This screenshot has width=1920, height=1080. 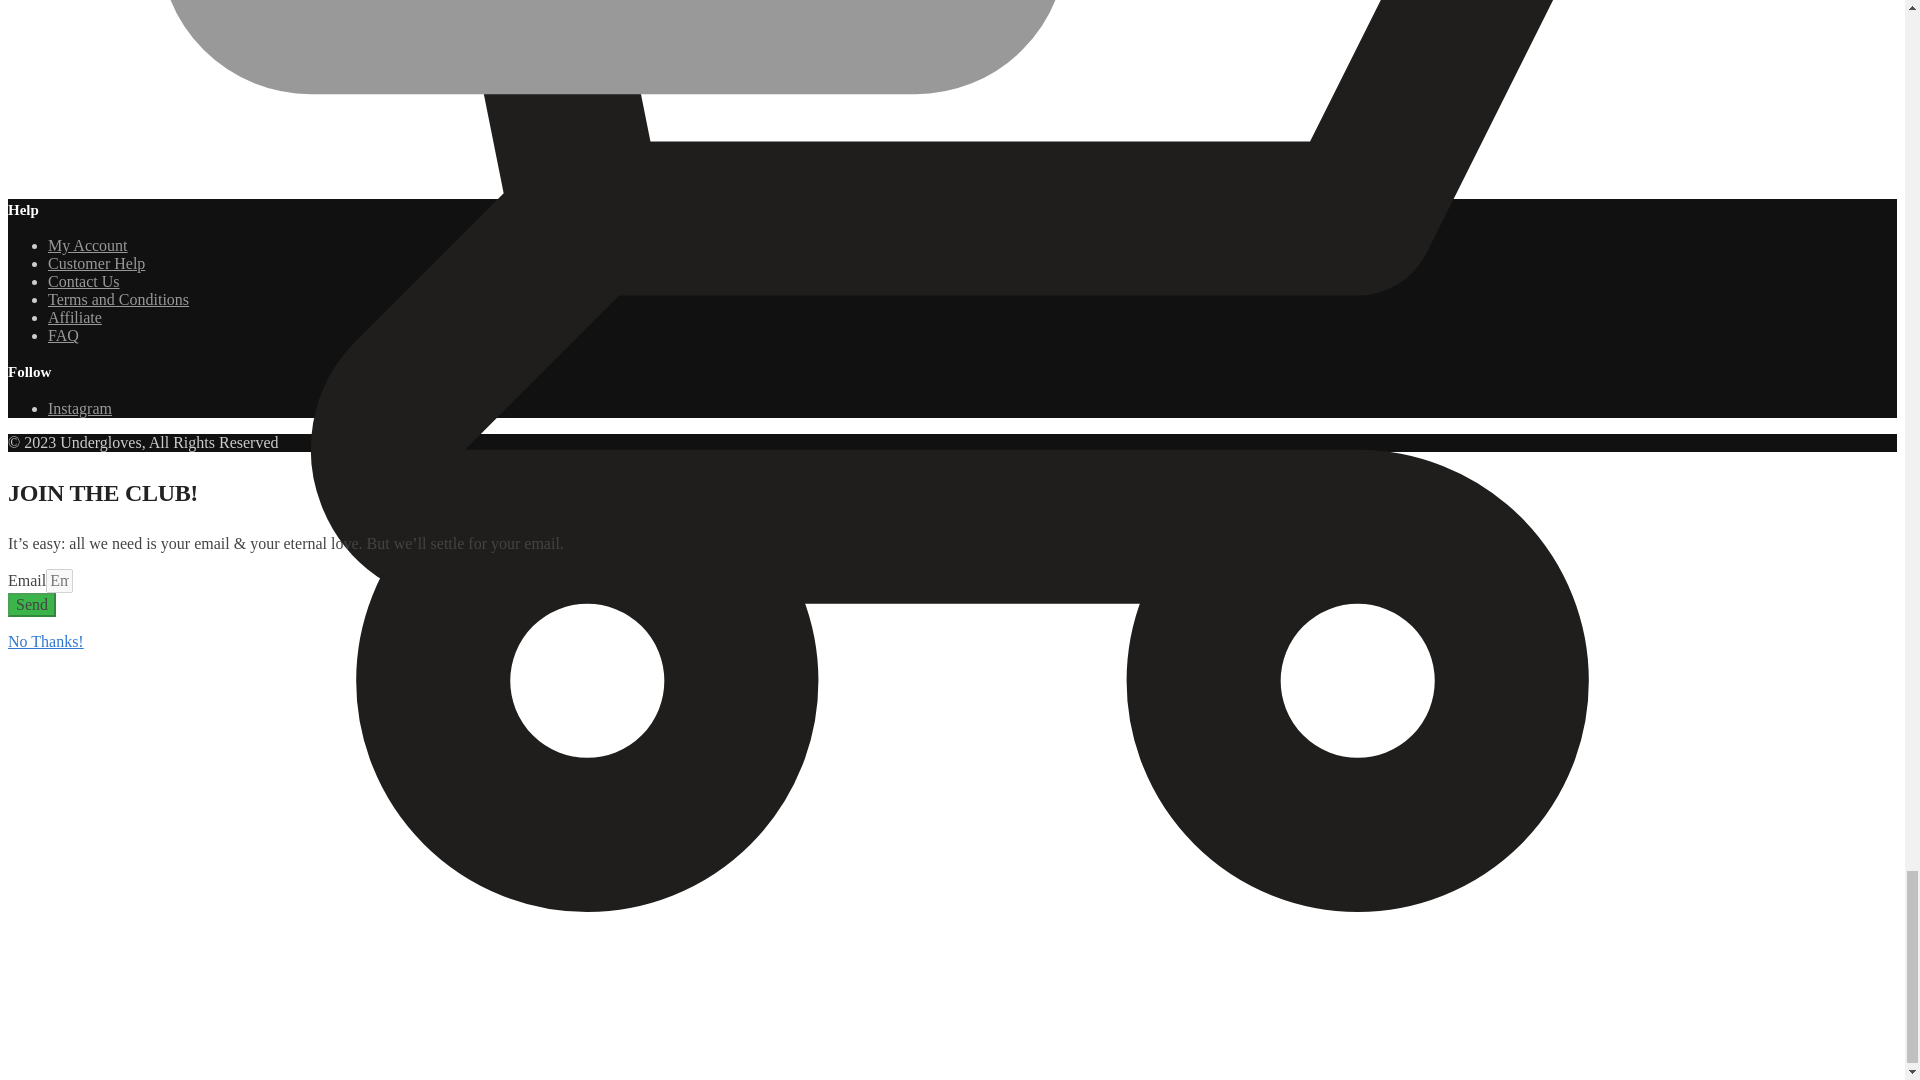 What do you see at coordinates (118, 298) in the screenshot?
I see `Terms and Conditions` at bounding box center [118, 298].